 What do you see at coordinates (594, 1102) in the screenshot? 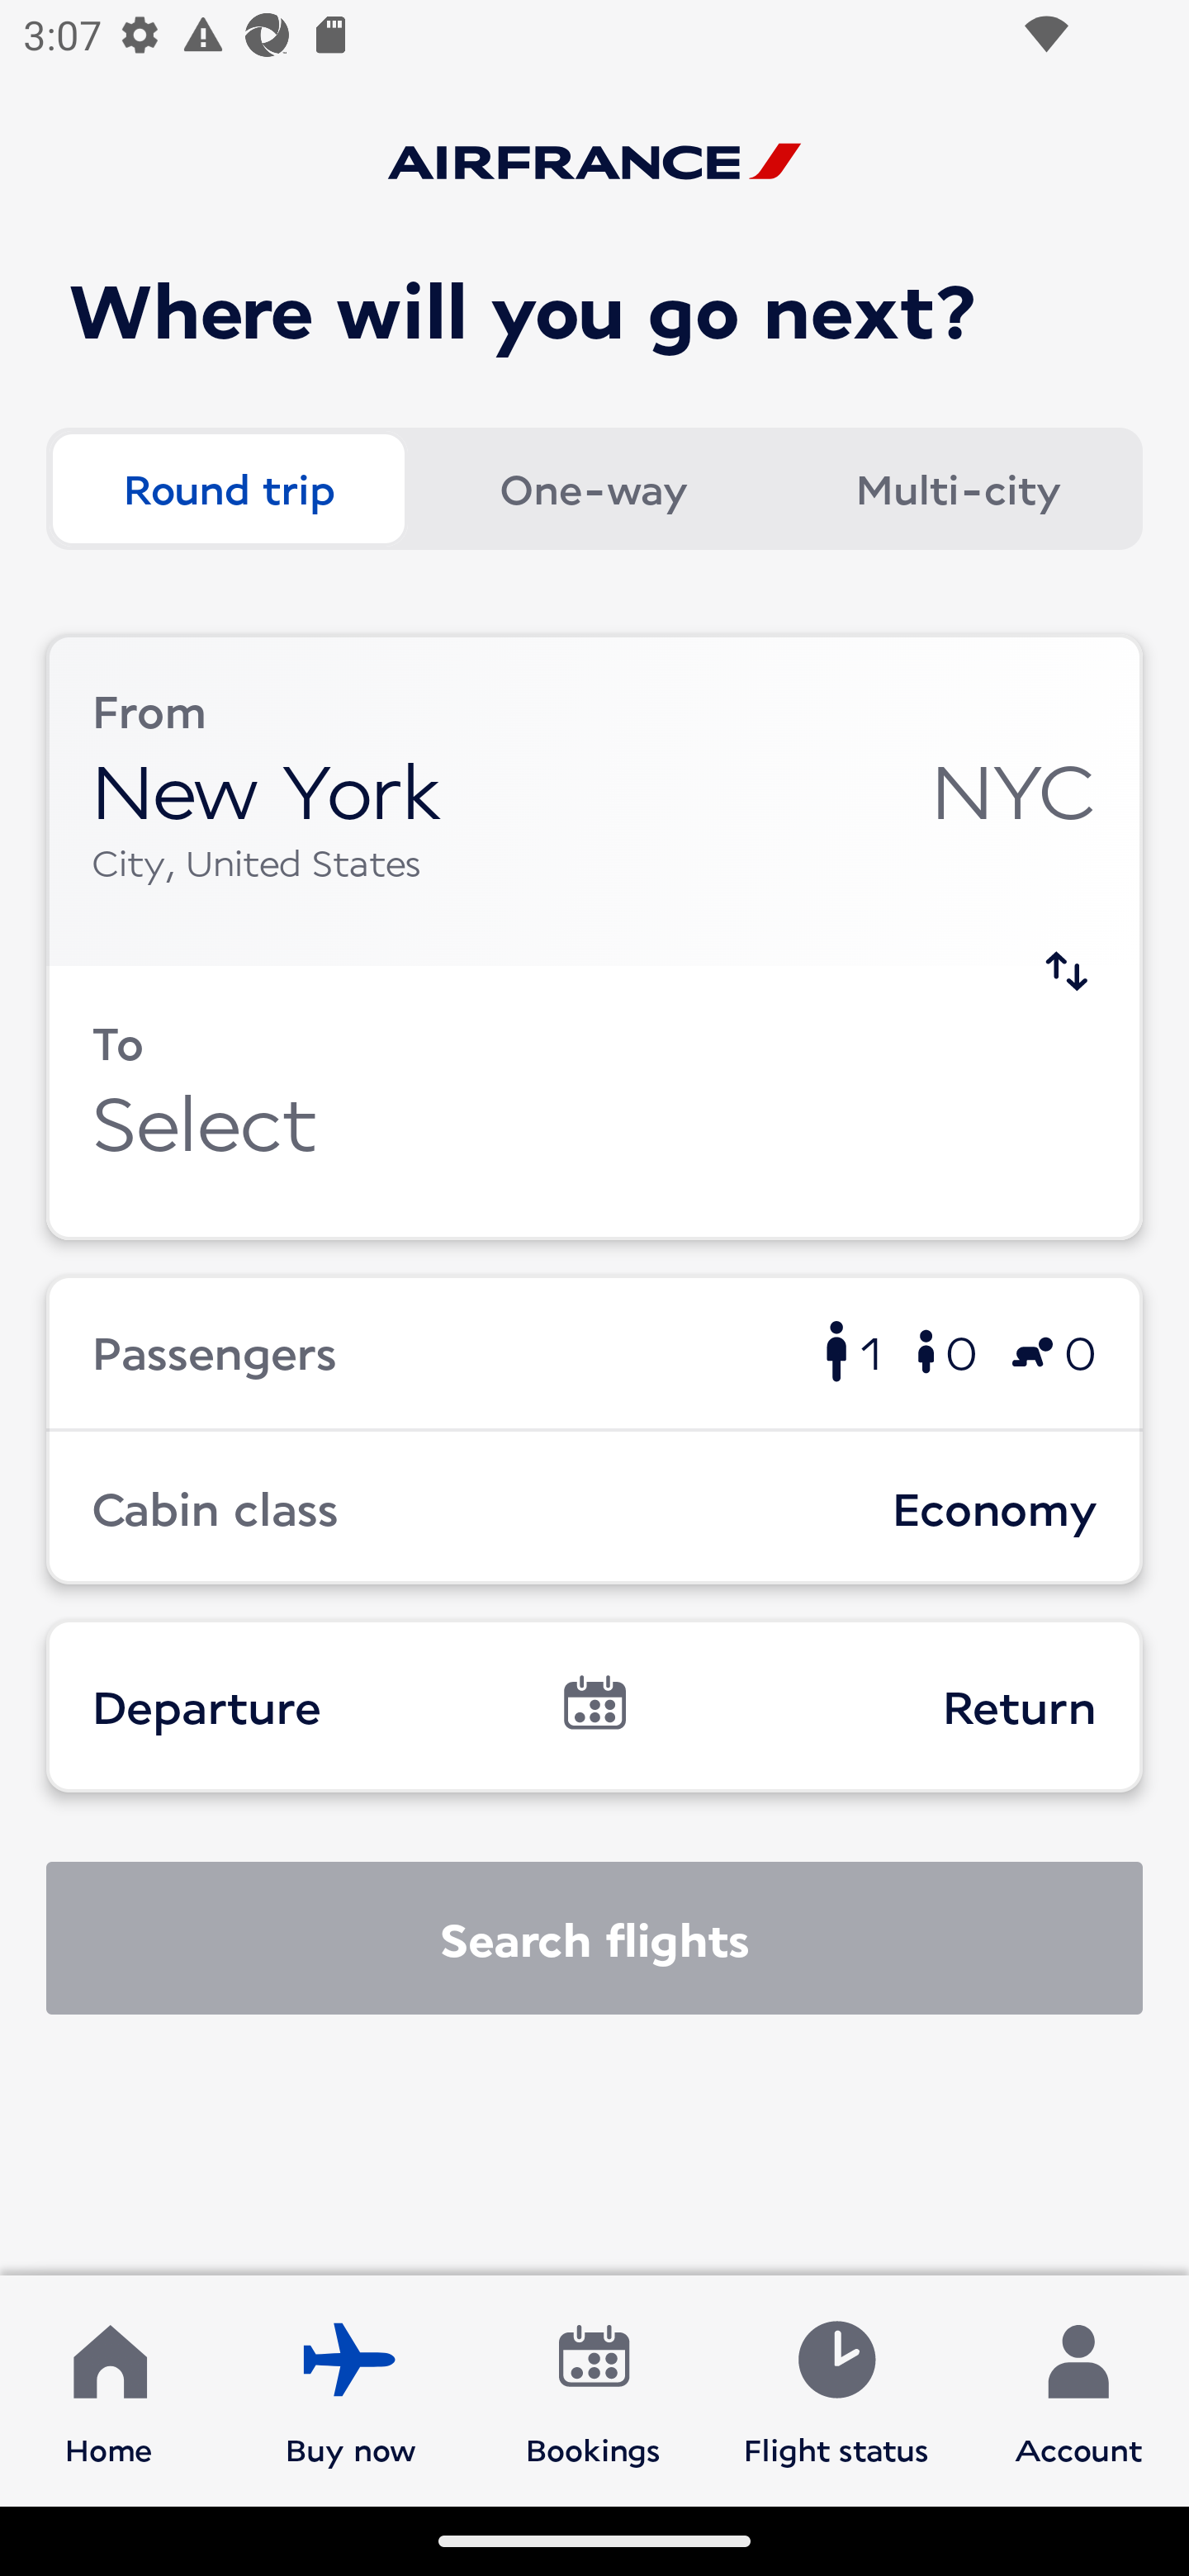
I see `To Select` at bounding box center [594, 1102].